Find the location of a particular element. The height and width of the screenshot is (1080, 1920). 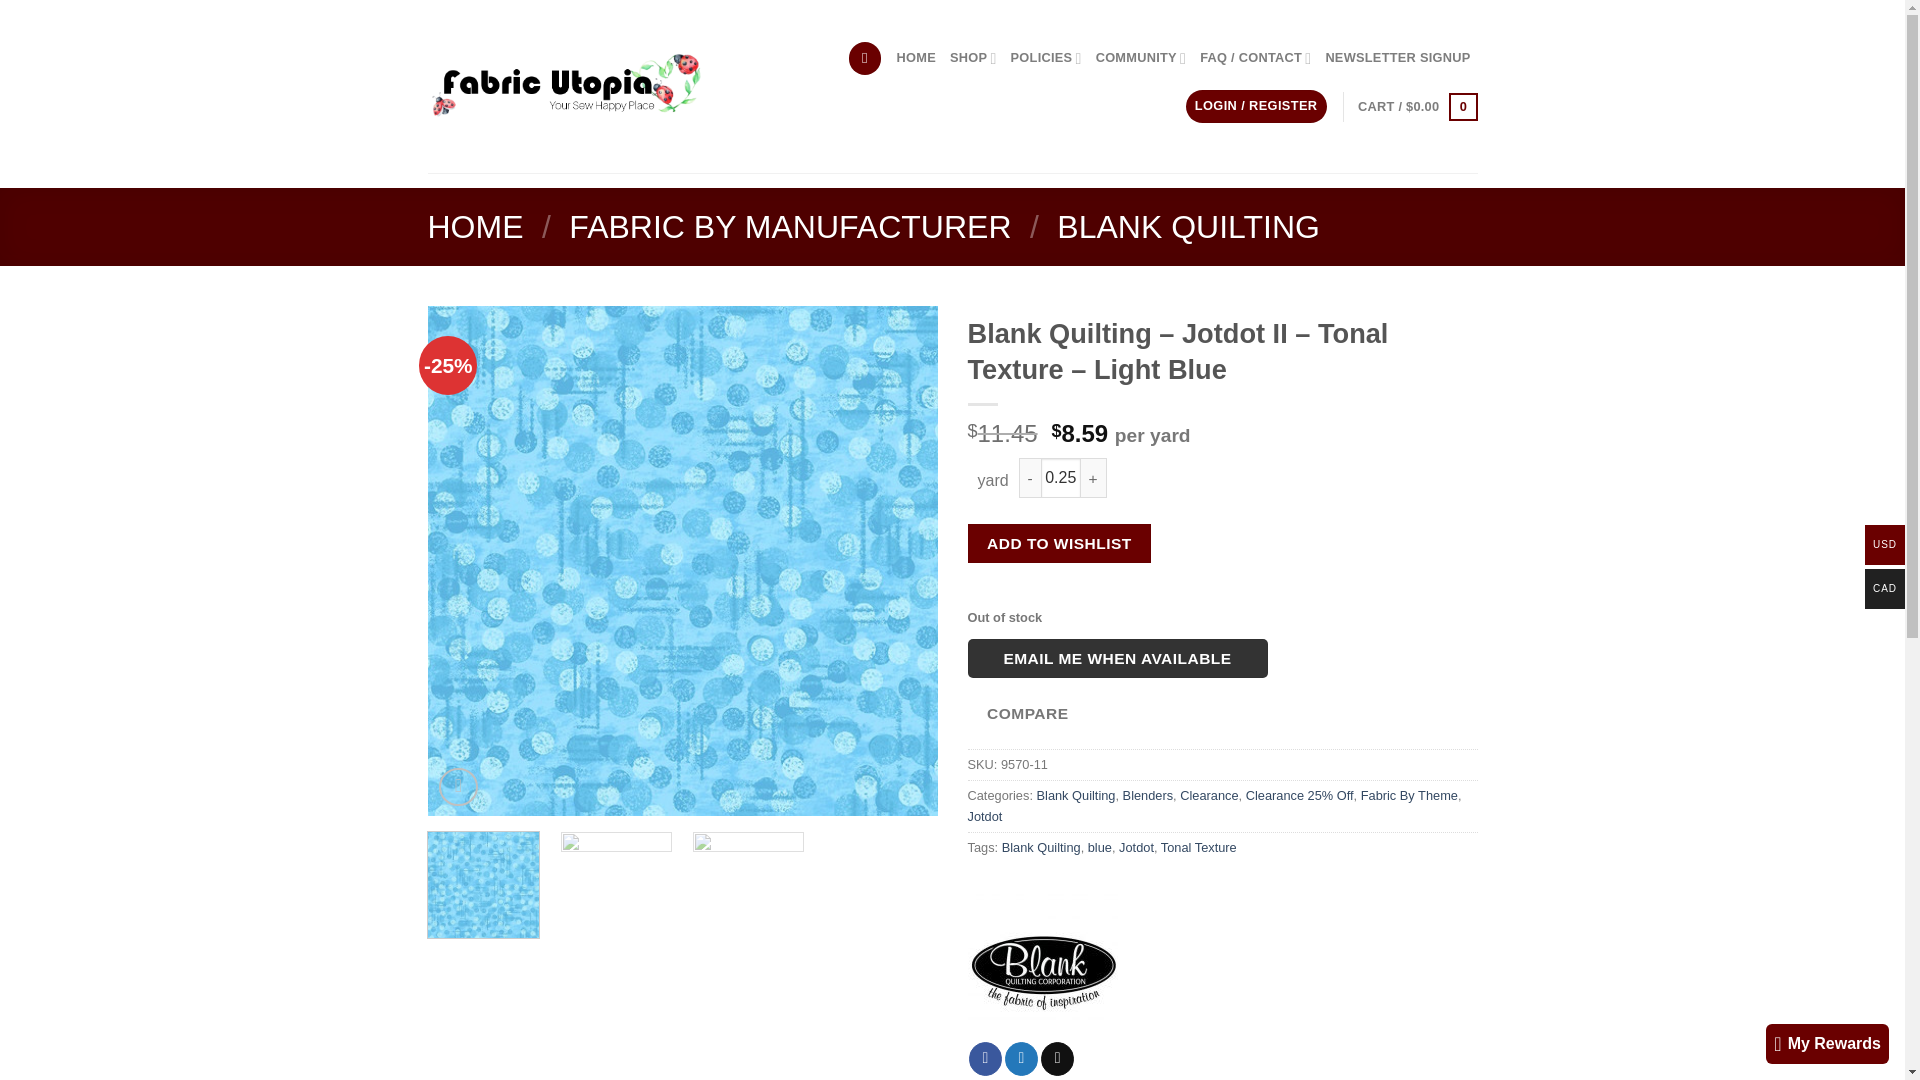

Share on Facebook is located at coordinates (986, 1058).